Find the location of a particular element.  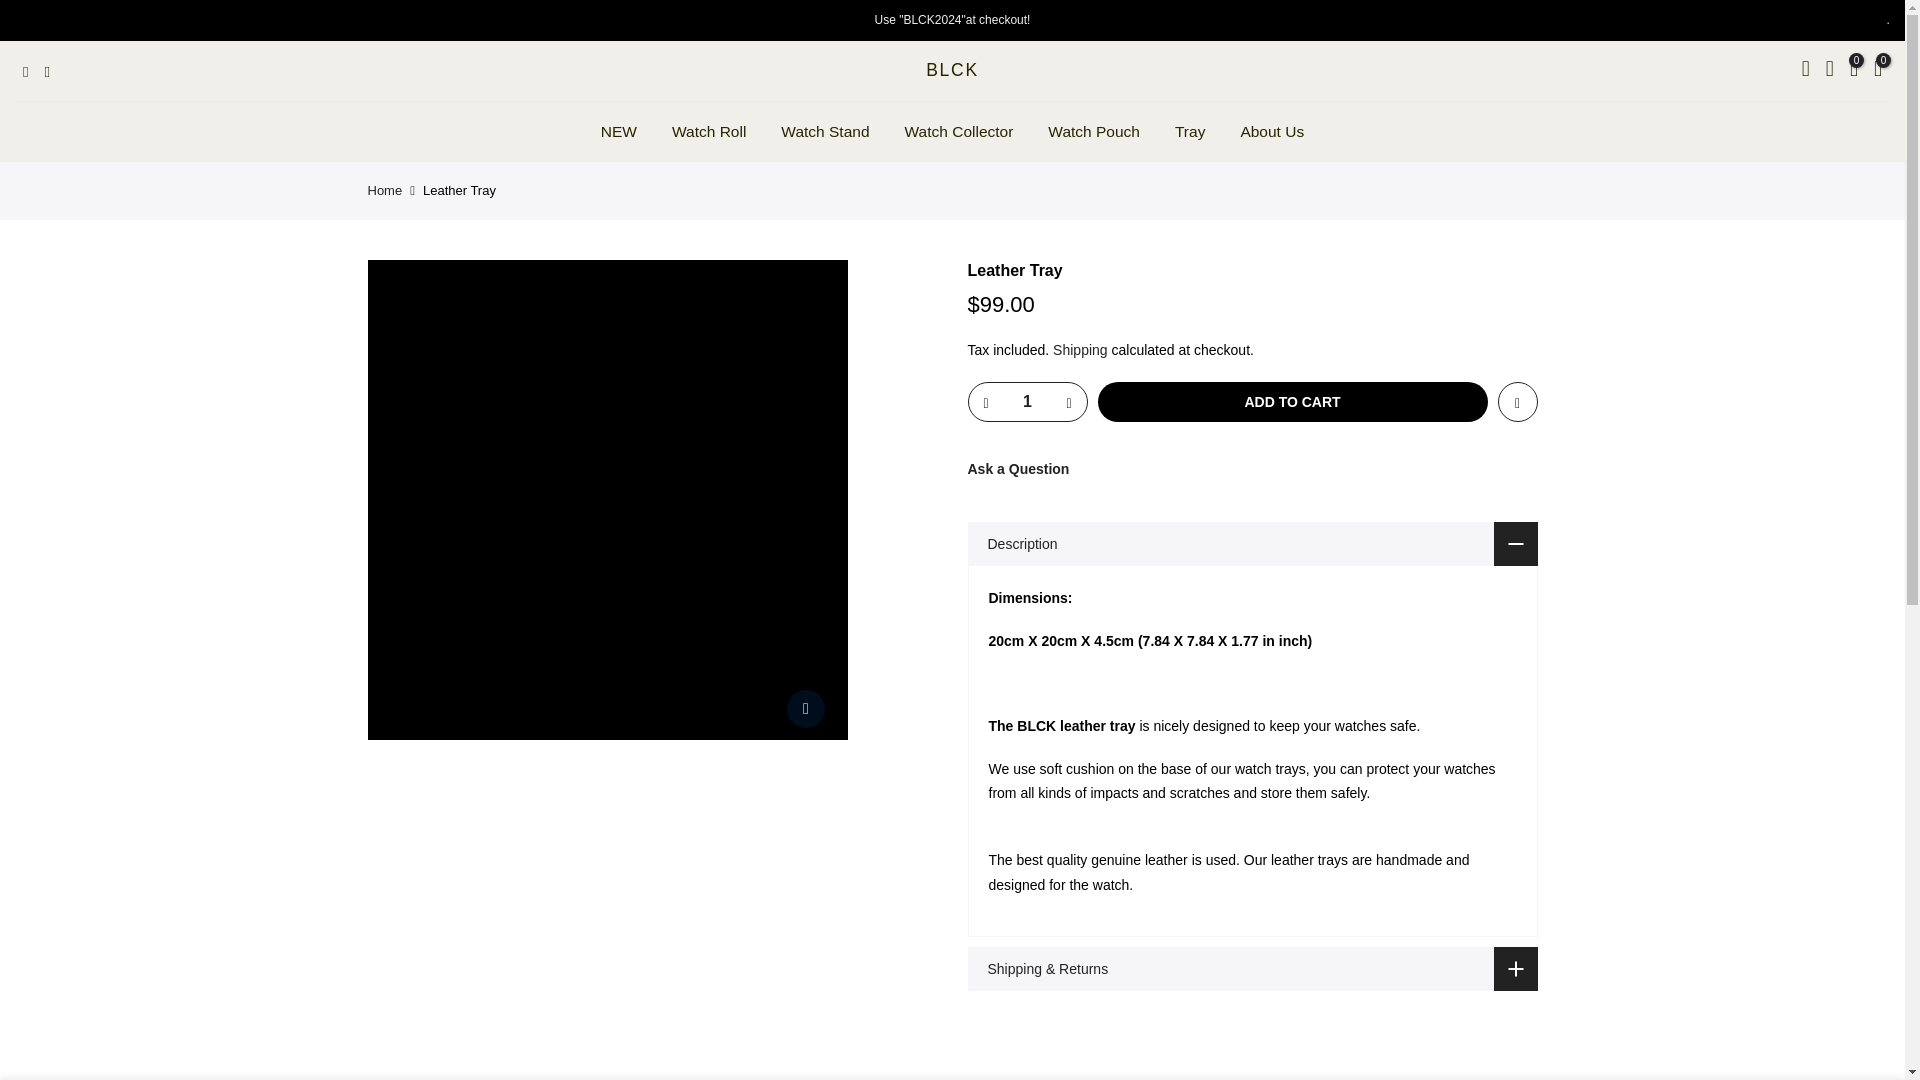

ADD TO CART is located at coordinates (1293, 402).